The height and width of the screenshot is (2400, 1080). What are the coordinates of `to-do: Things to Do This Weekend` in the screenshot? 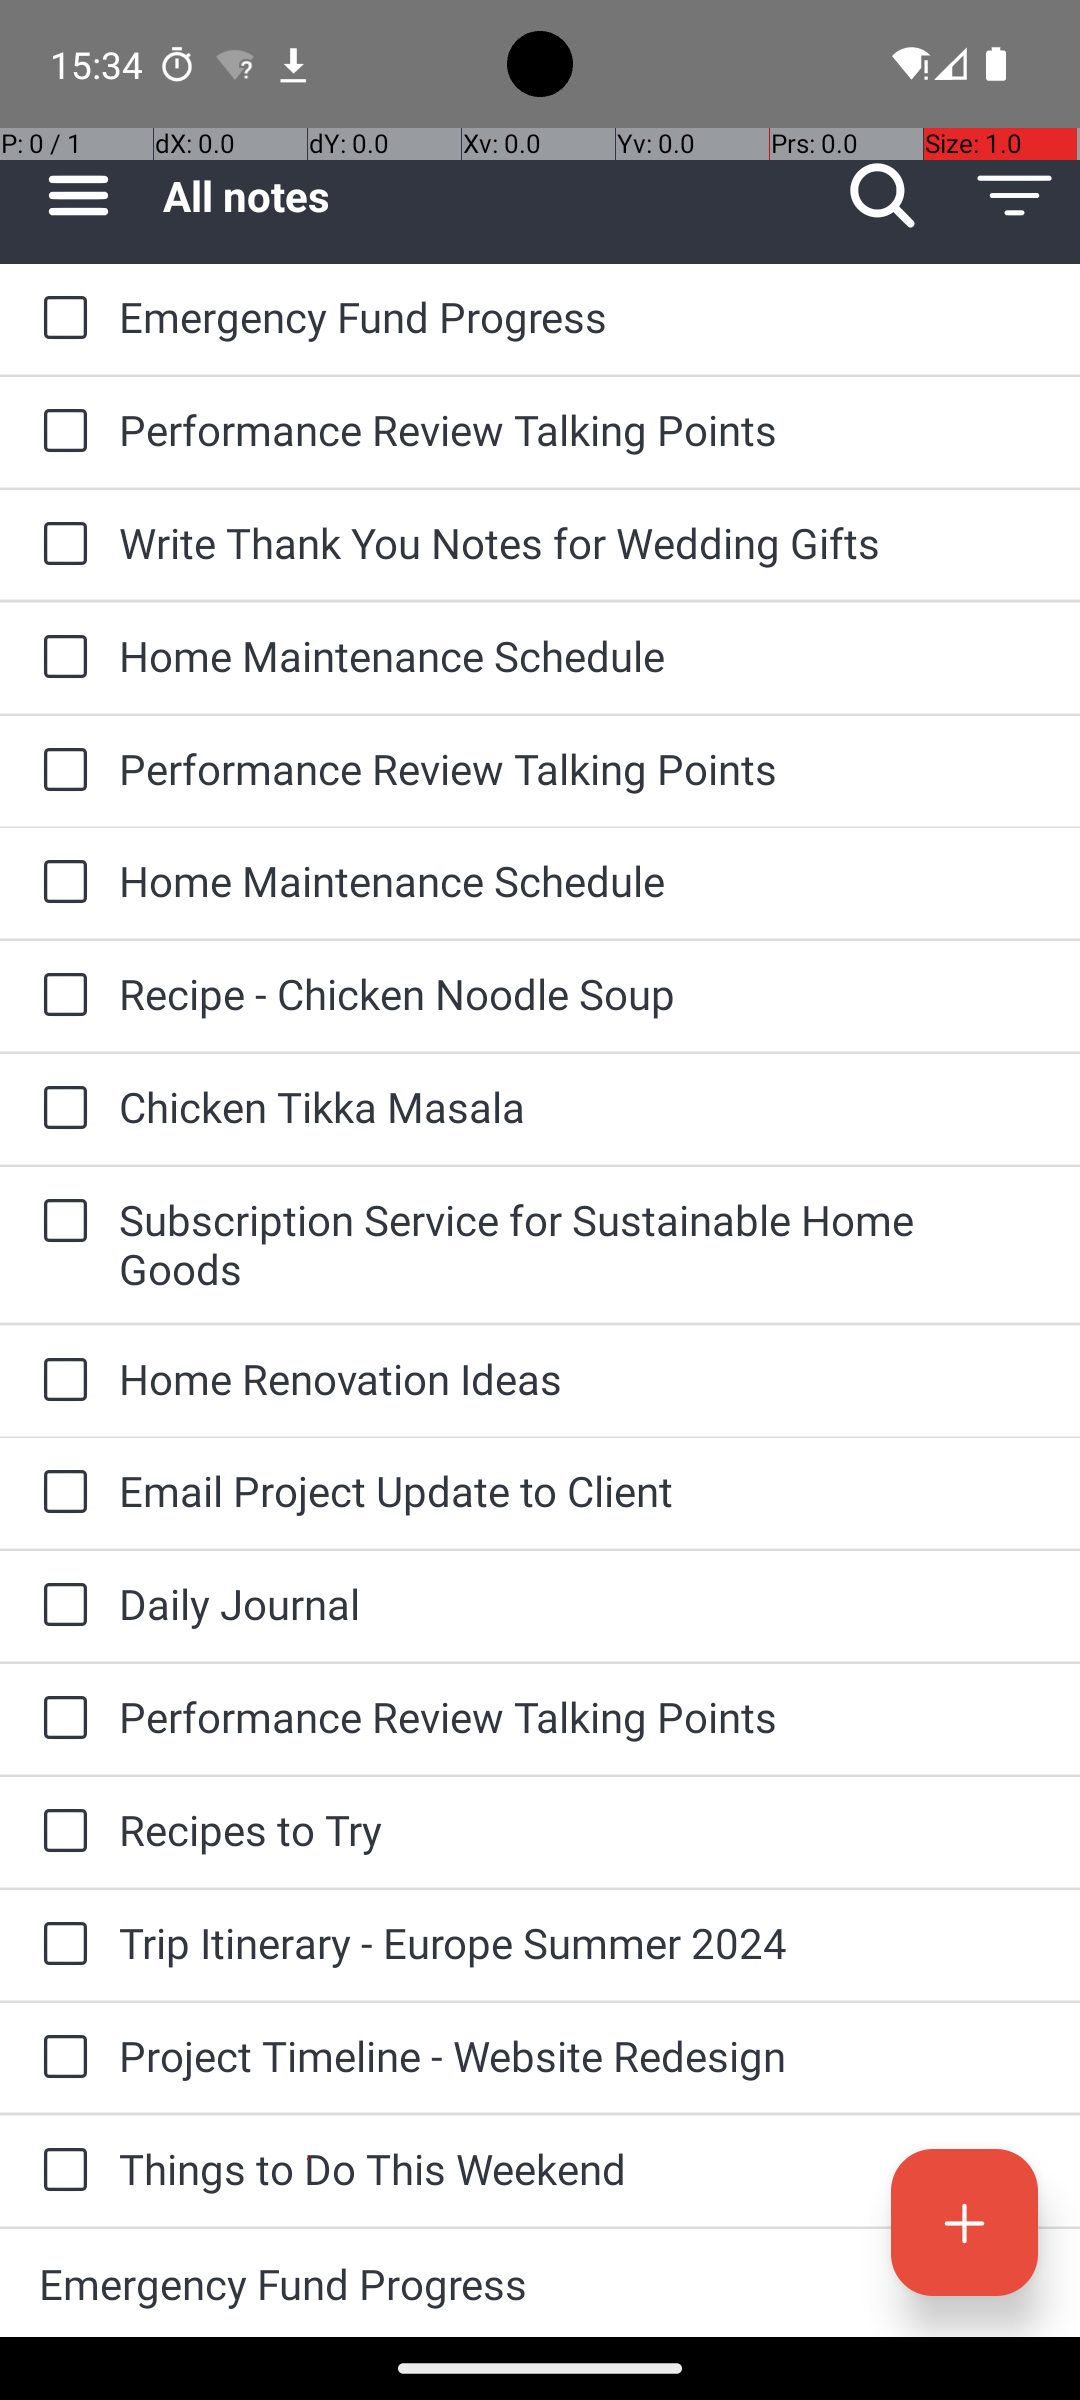 It's located at (60, 2172).